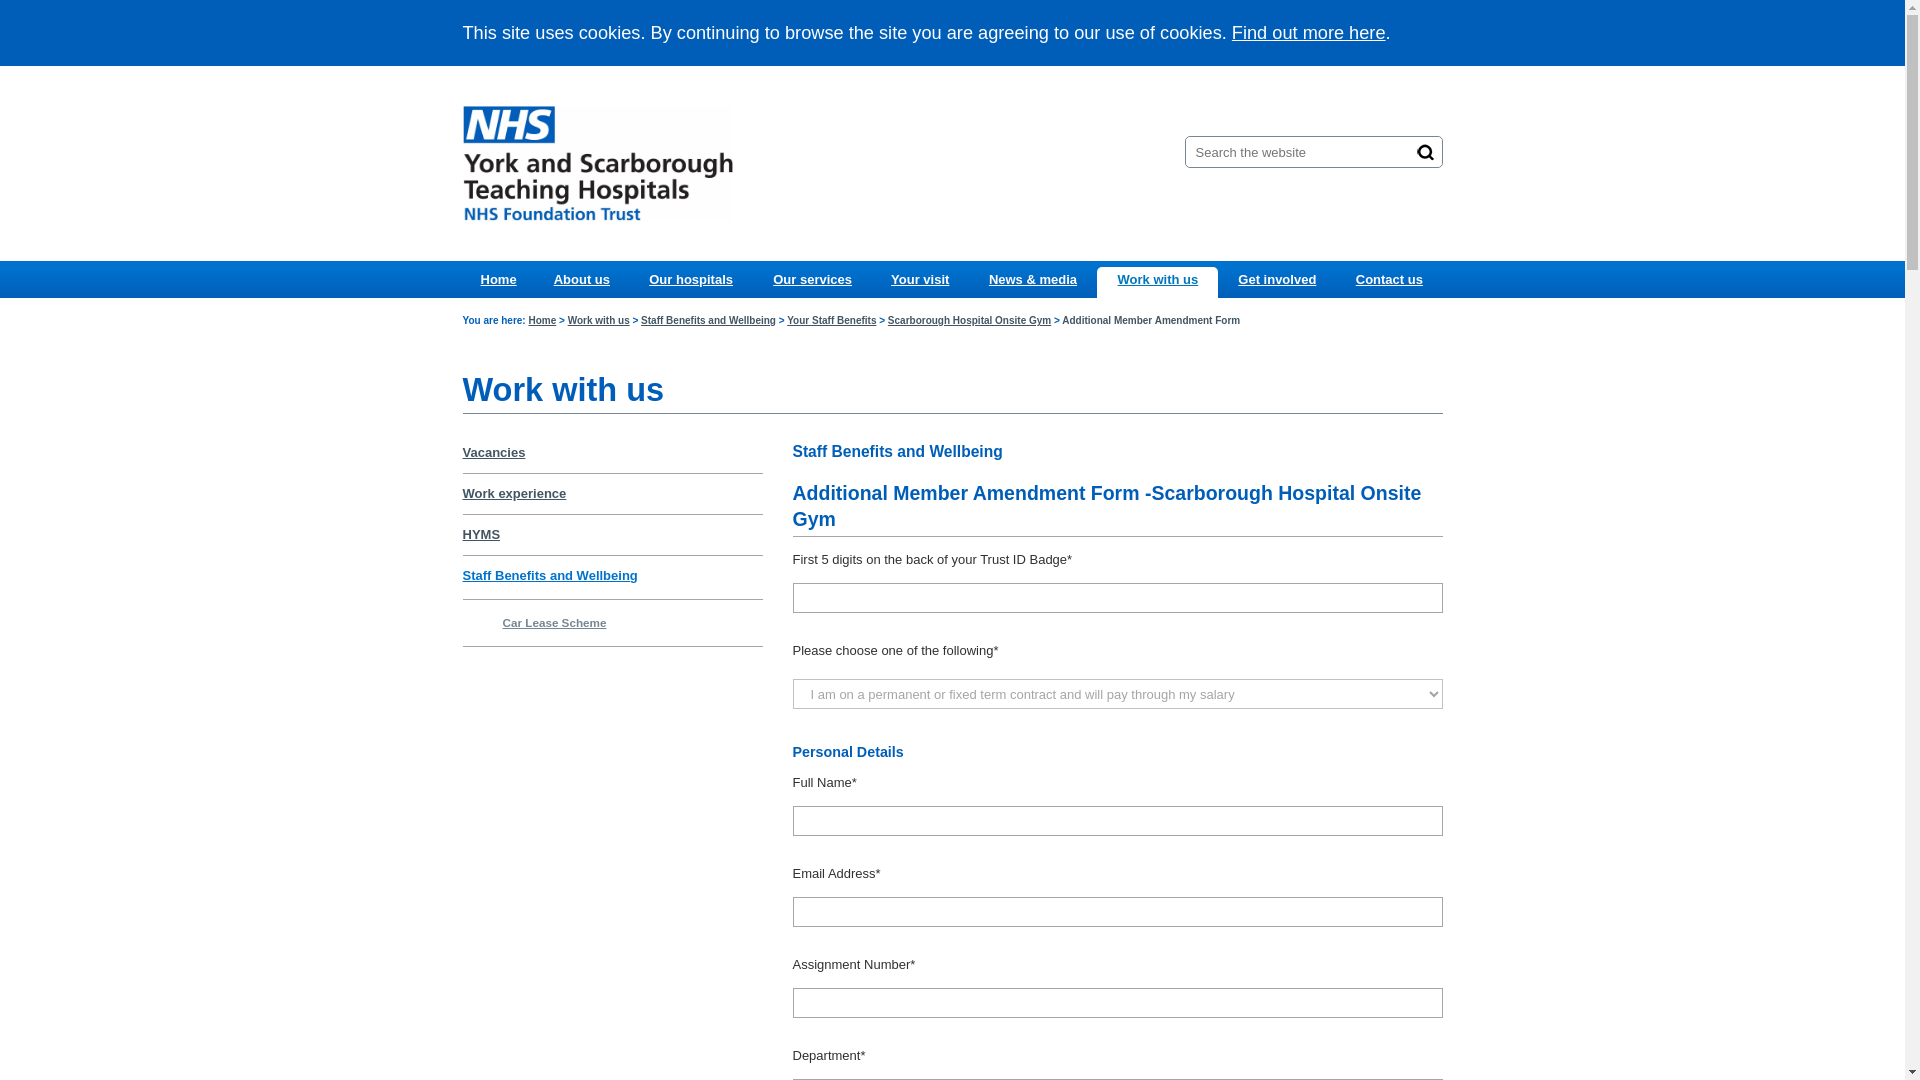 Image resolution: width=1920 pixels, height=1080 pixels. I want to click on Contact us, so click(1388, 280).